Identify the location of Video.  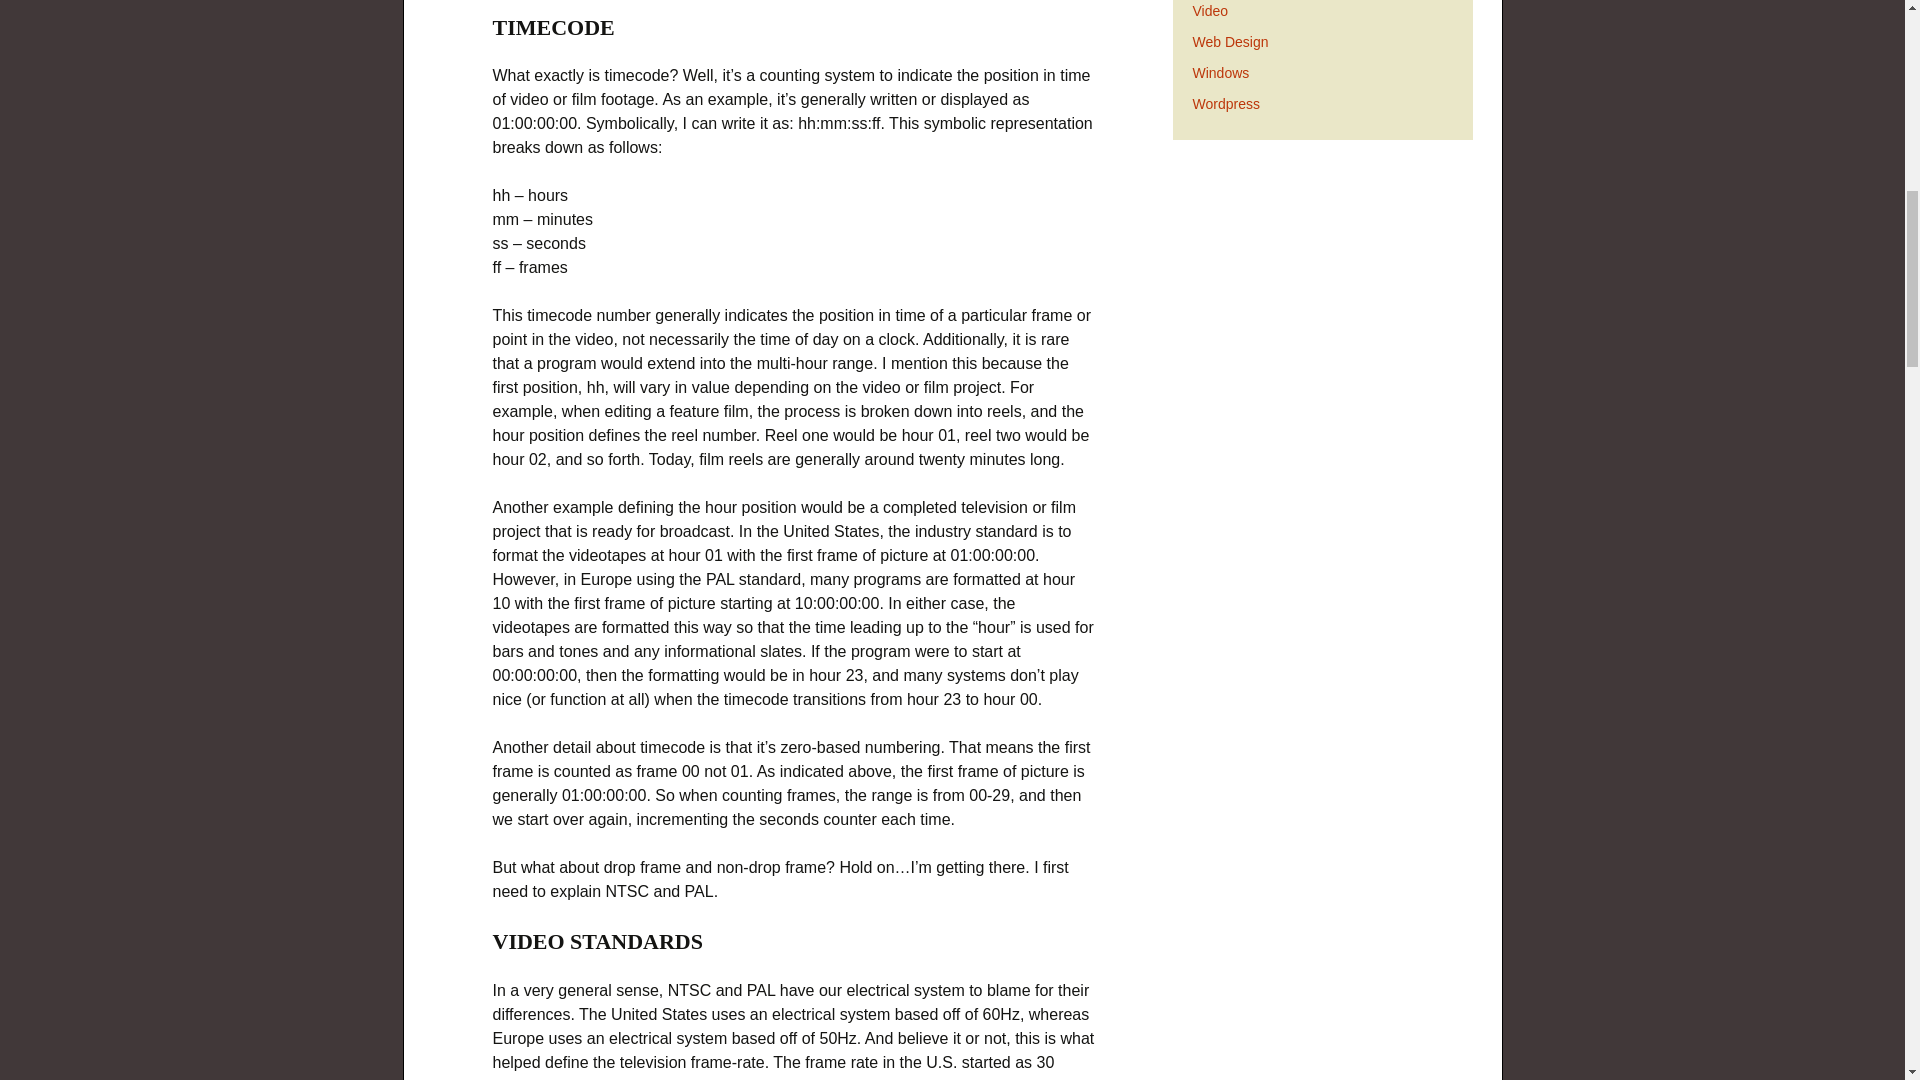
(1210, 11).